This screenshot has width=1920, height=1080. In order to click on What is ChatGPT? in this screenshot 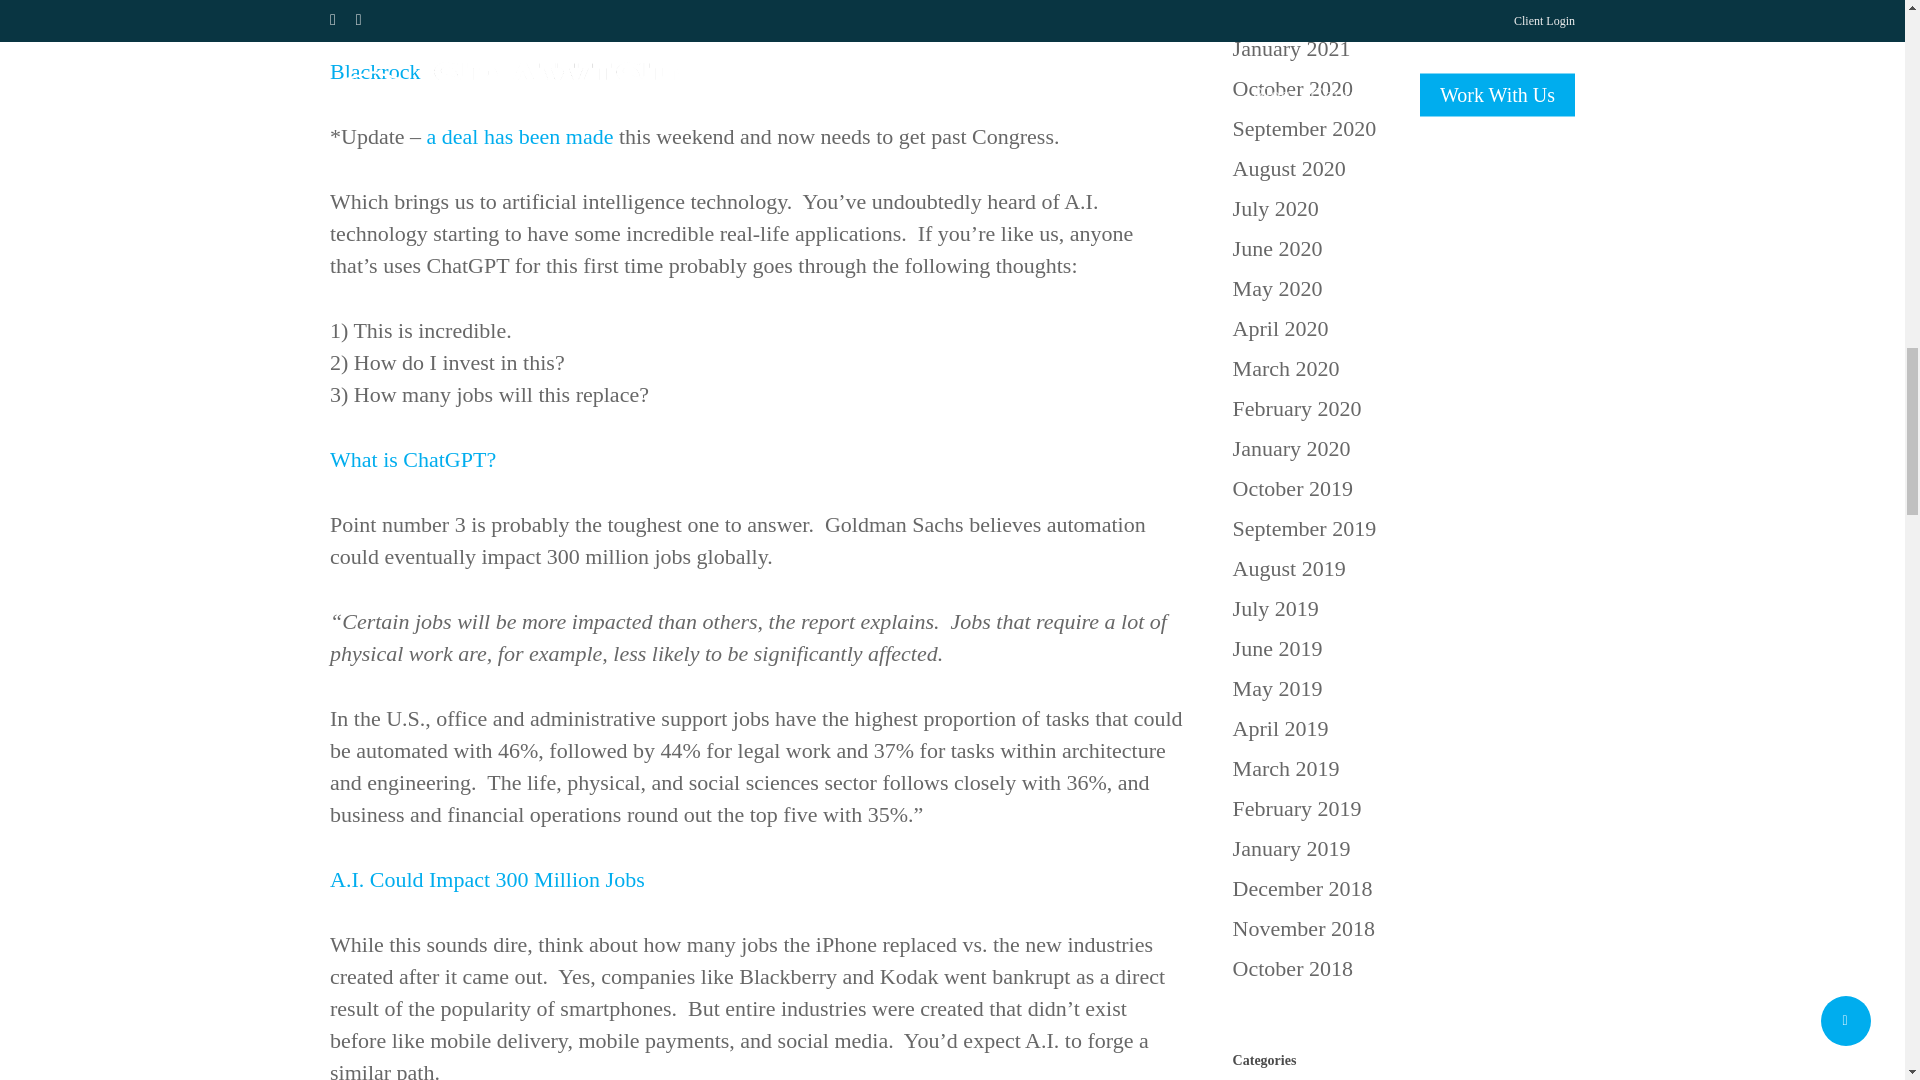, I will do `click(412, 459)`.